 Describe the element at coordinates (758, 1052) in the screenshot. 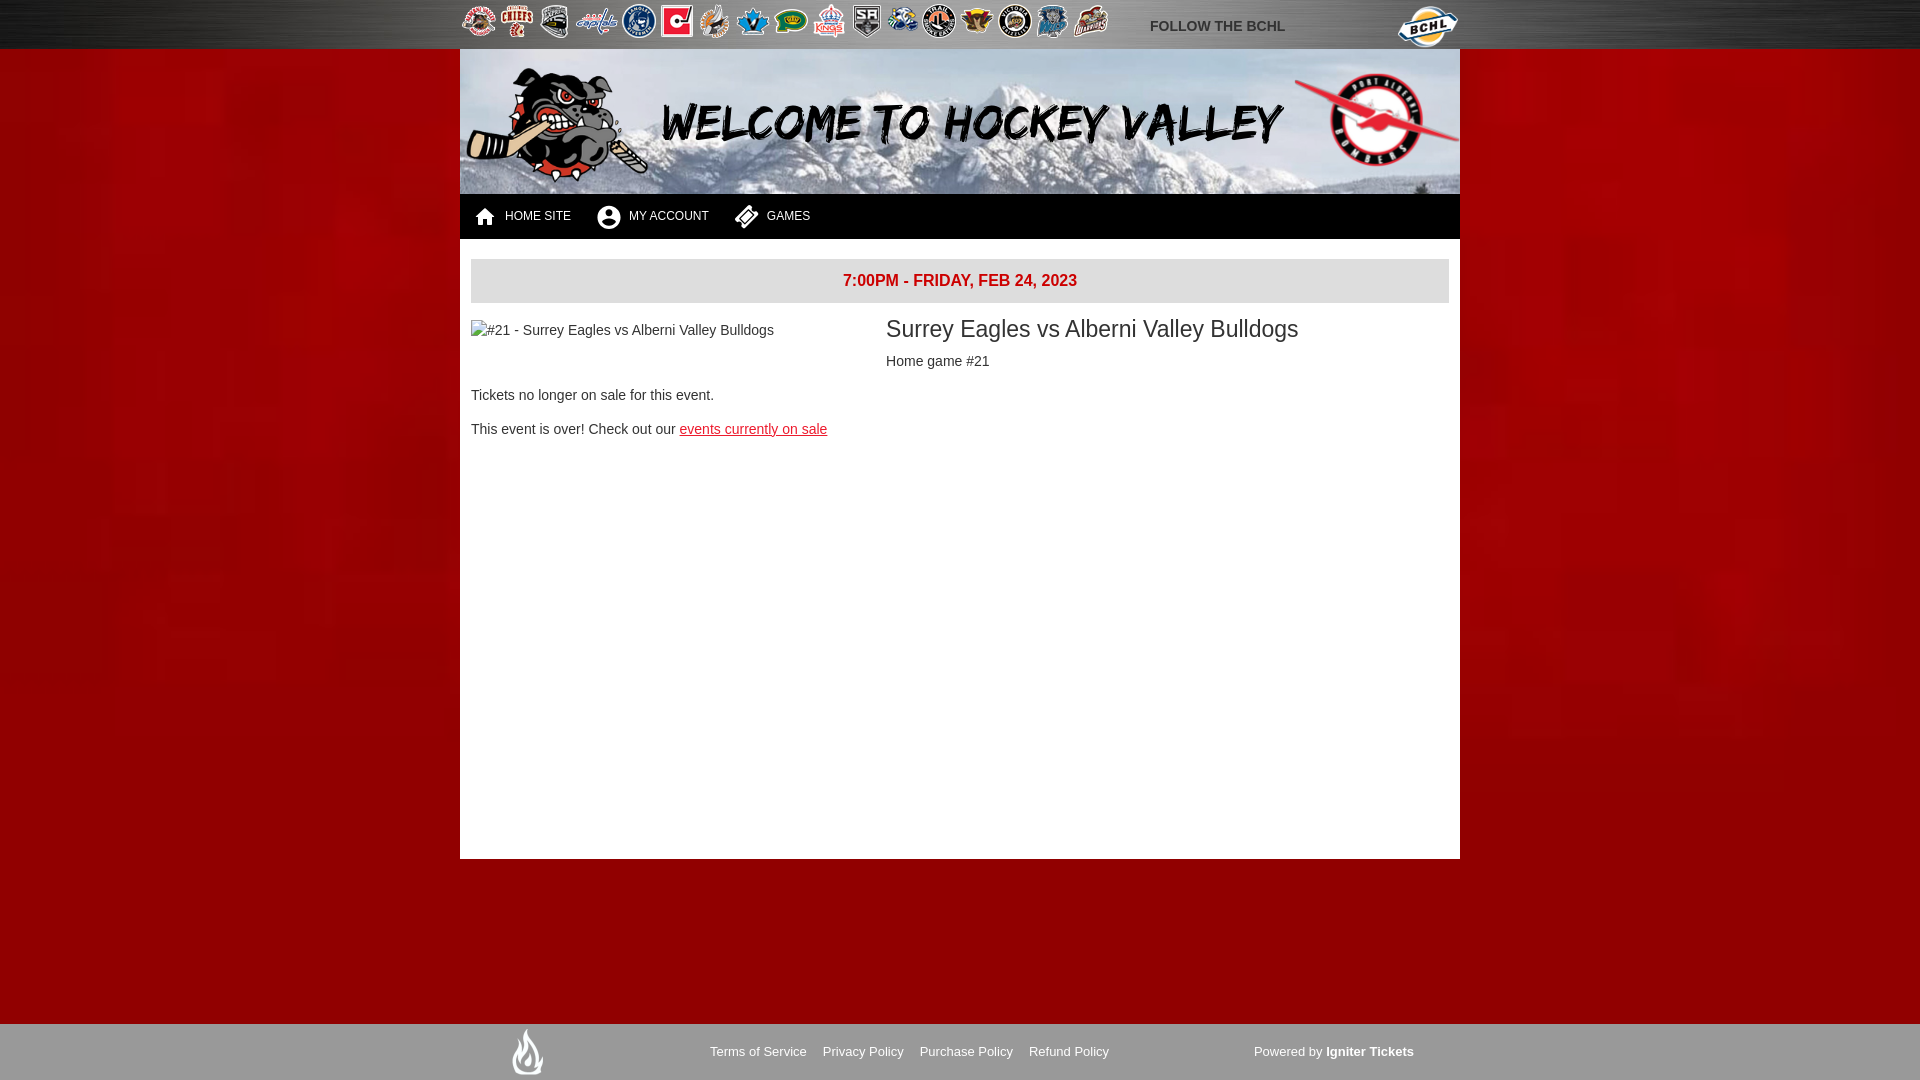

I see `Terms of Service` at that location.